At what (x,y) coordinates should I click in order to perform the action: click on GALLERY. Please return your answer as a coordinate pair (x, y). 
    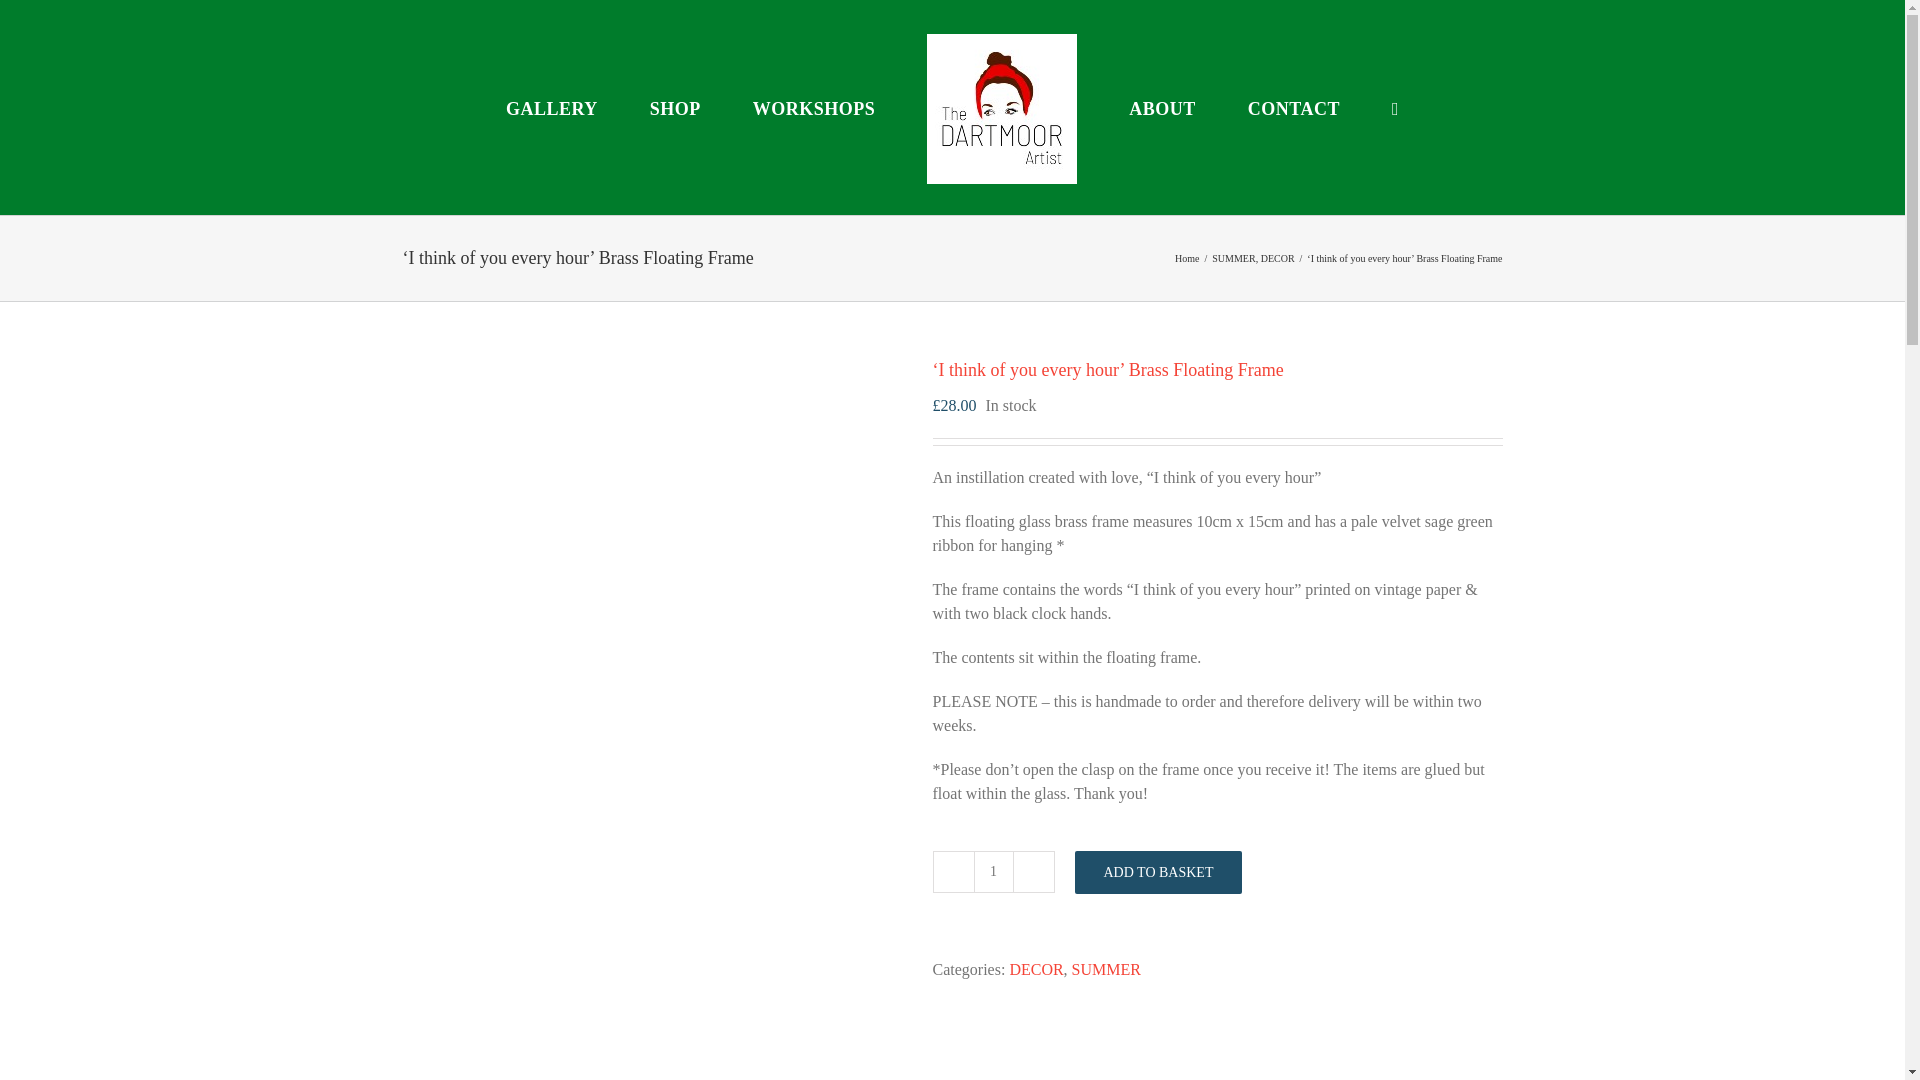
    Looking at the image, I should click on (552, 108).